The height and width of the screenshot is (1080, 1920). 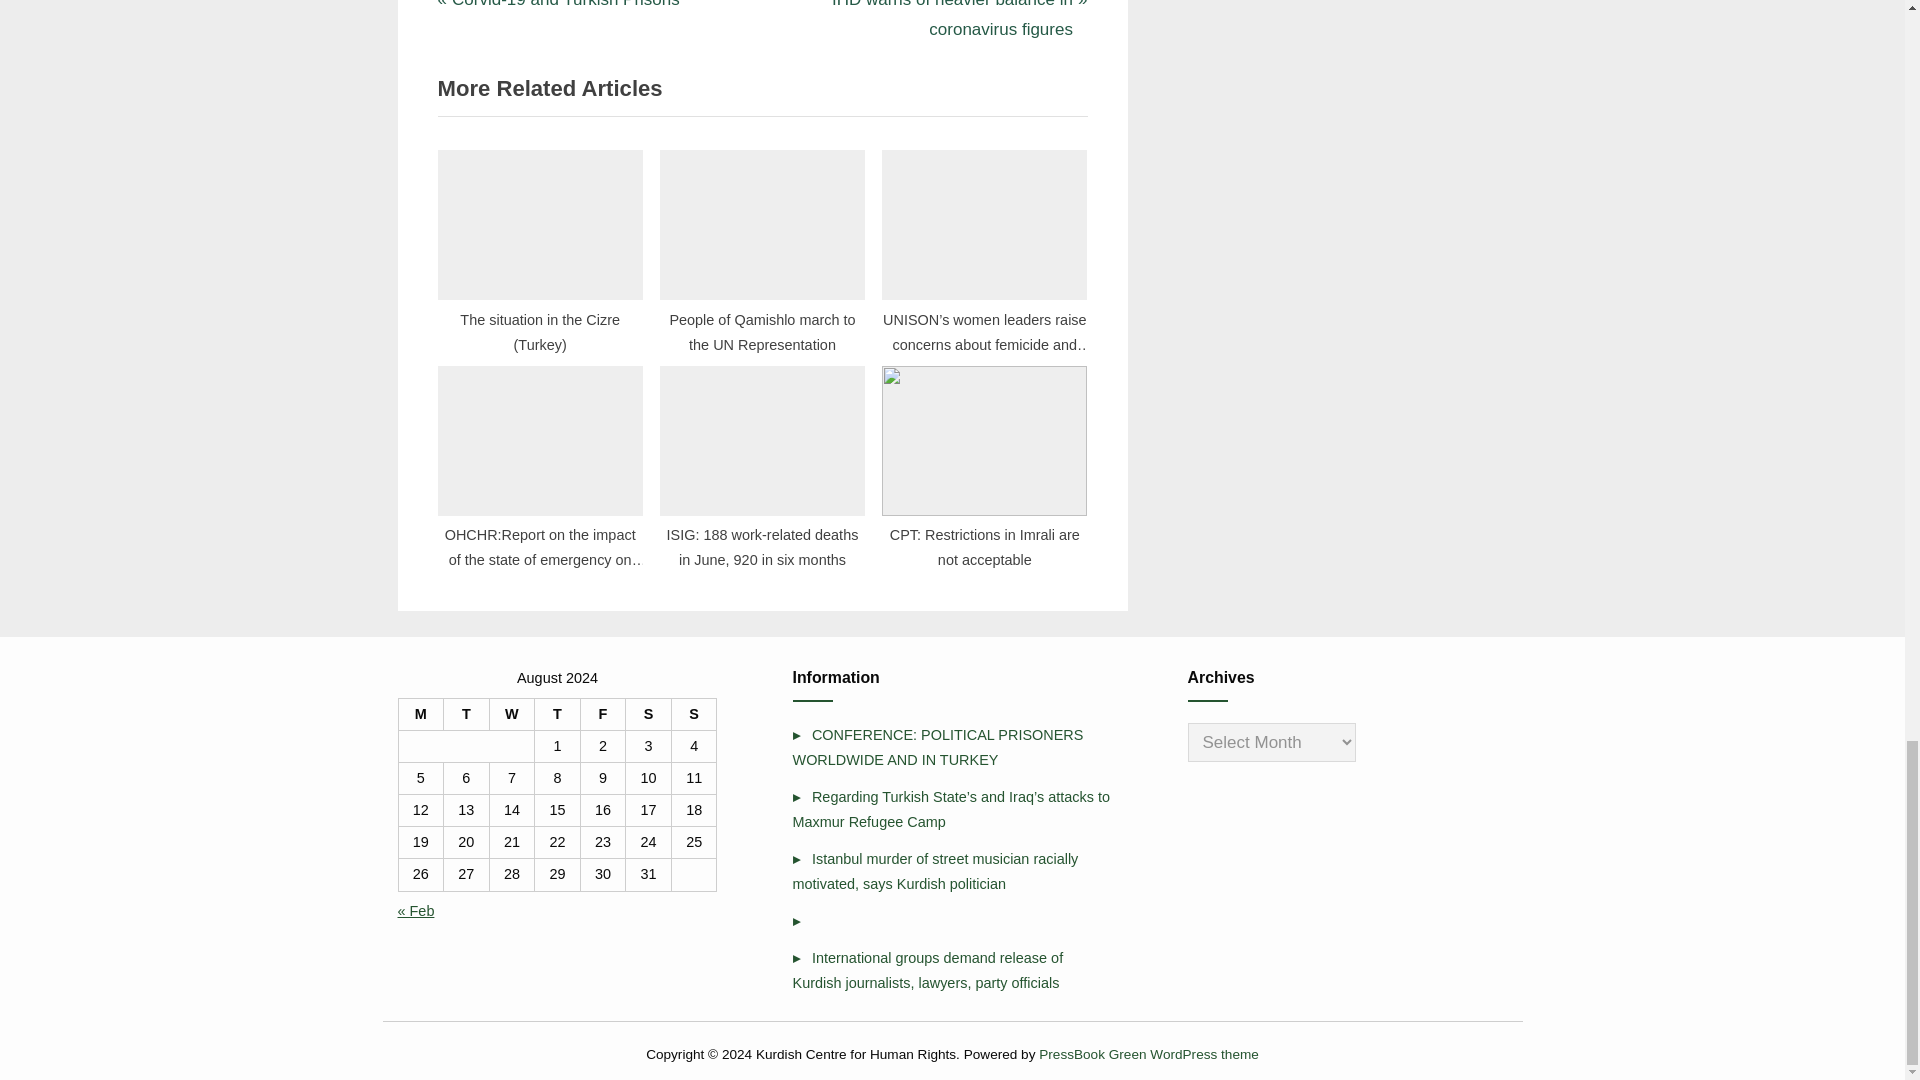 What do you see at coordinates (558, 8) in the screenshot?
I see `Tuesday` at bounding box center [558, 8].